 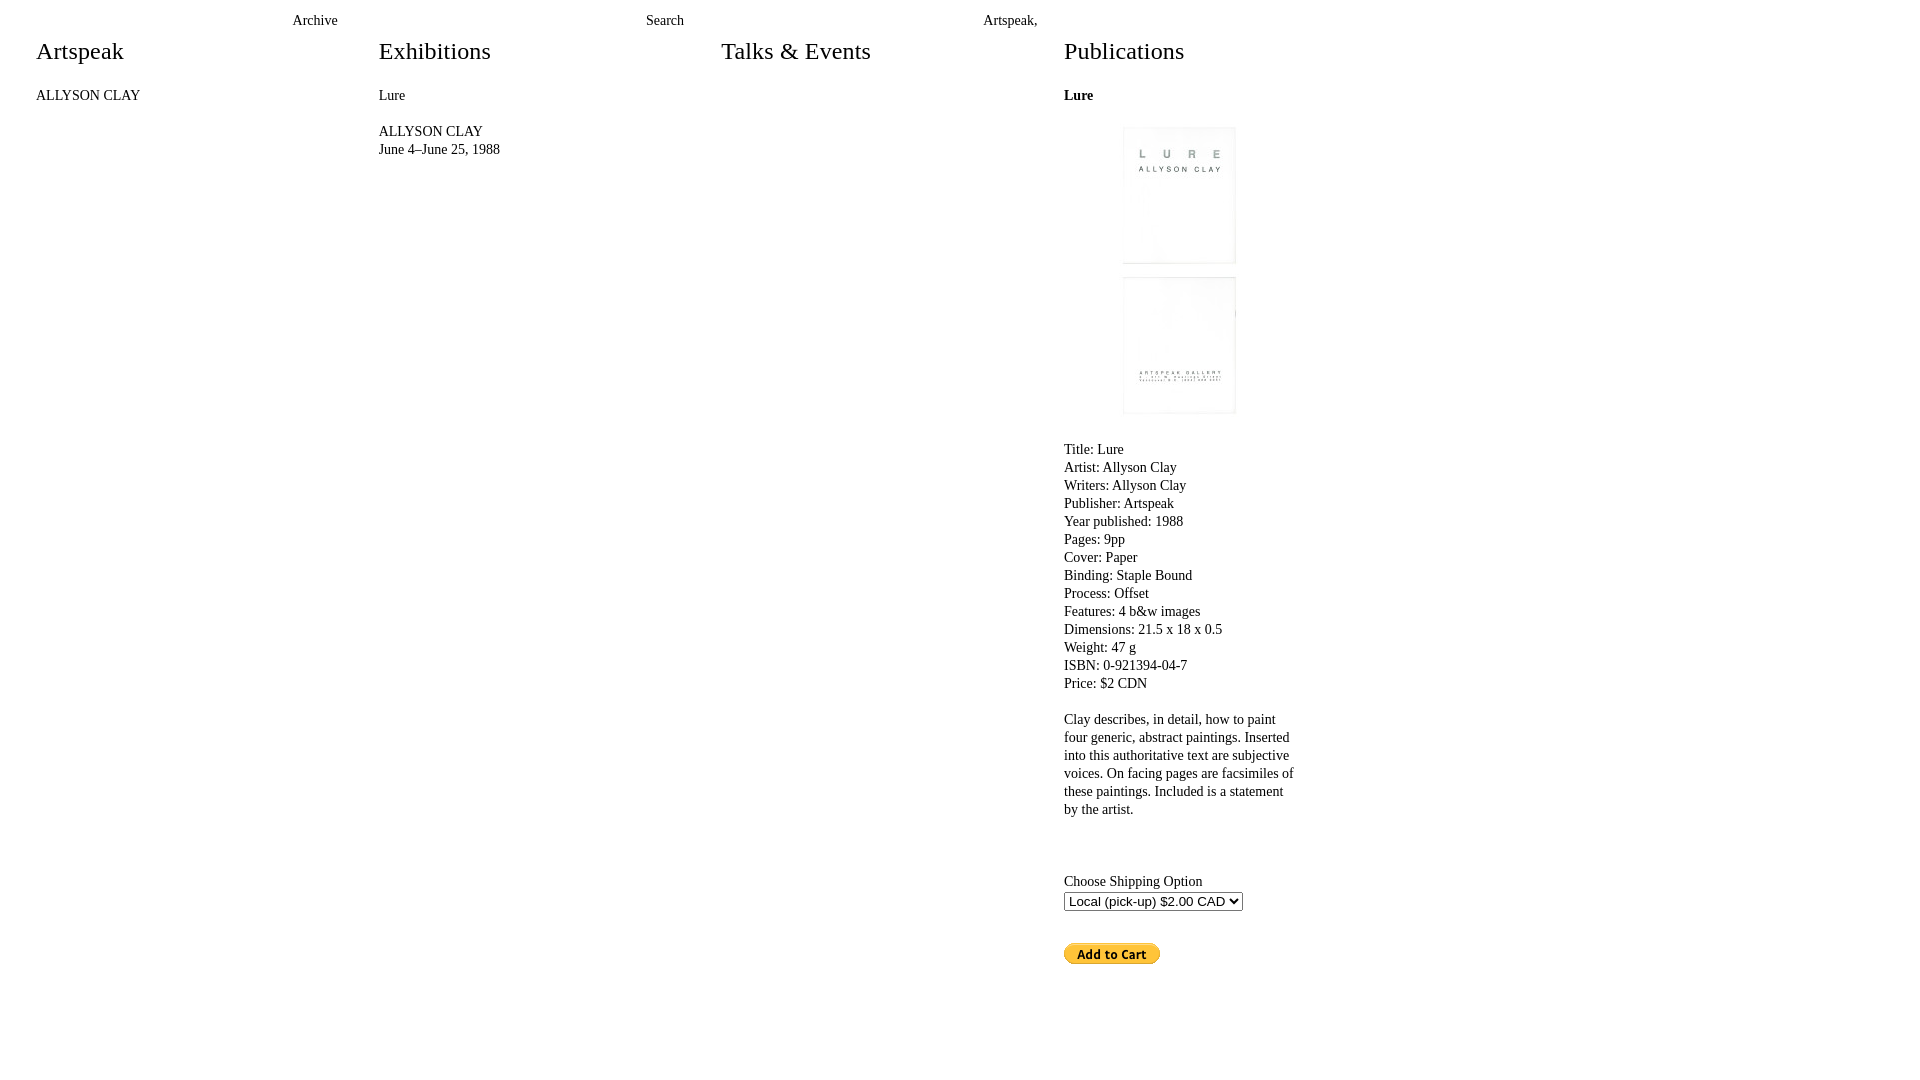 What do you see at coordinates (435, 52) in the screenshot?
I see `Exhibitions` at bounding box center [435, 52].